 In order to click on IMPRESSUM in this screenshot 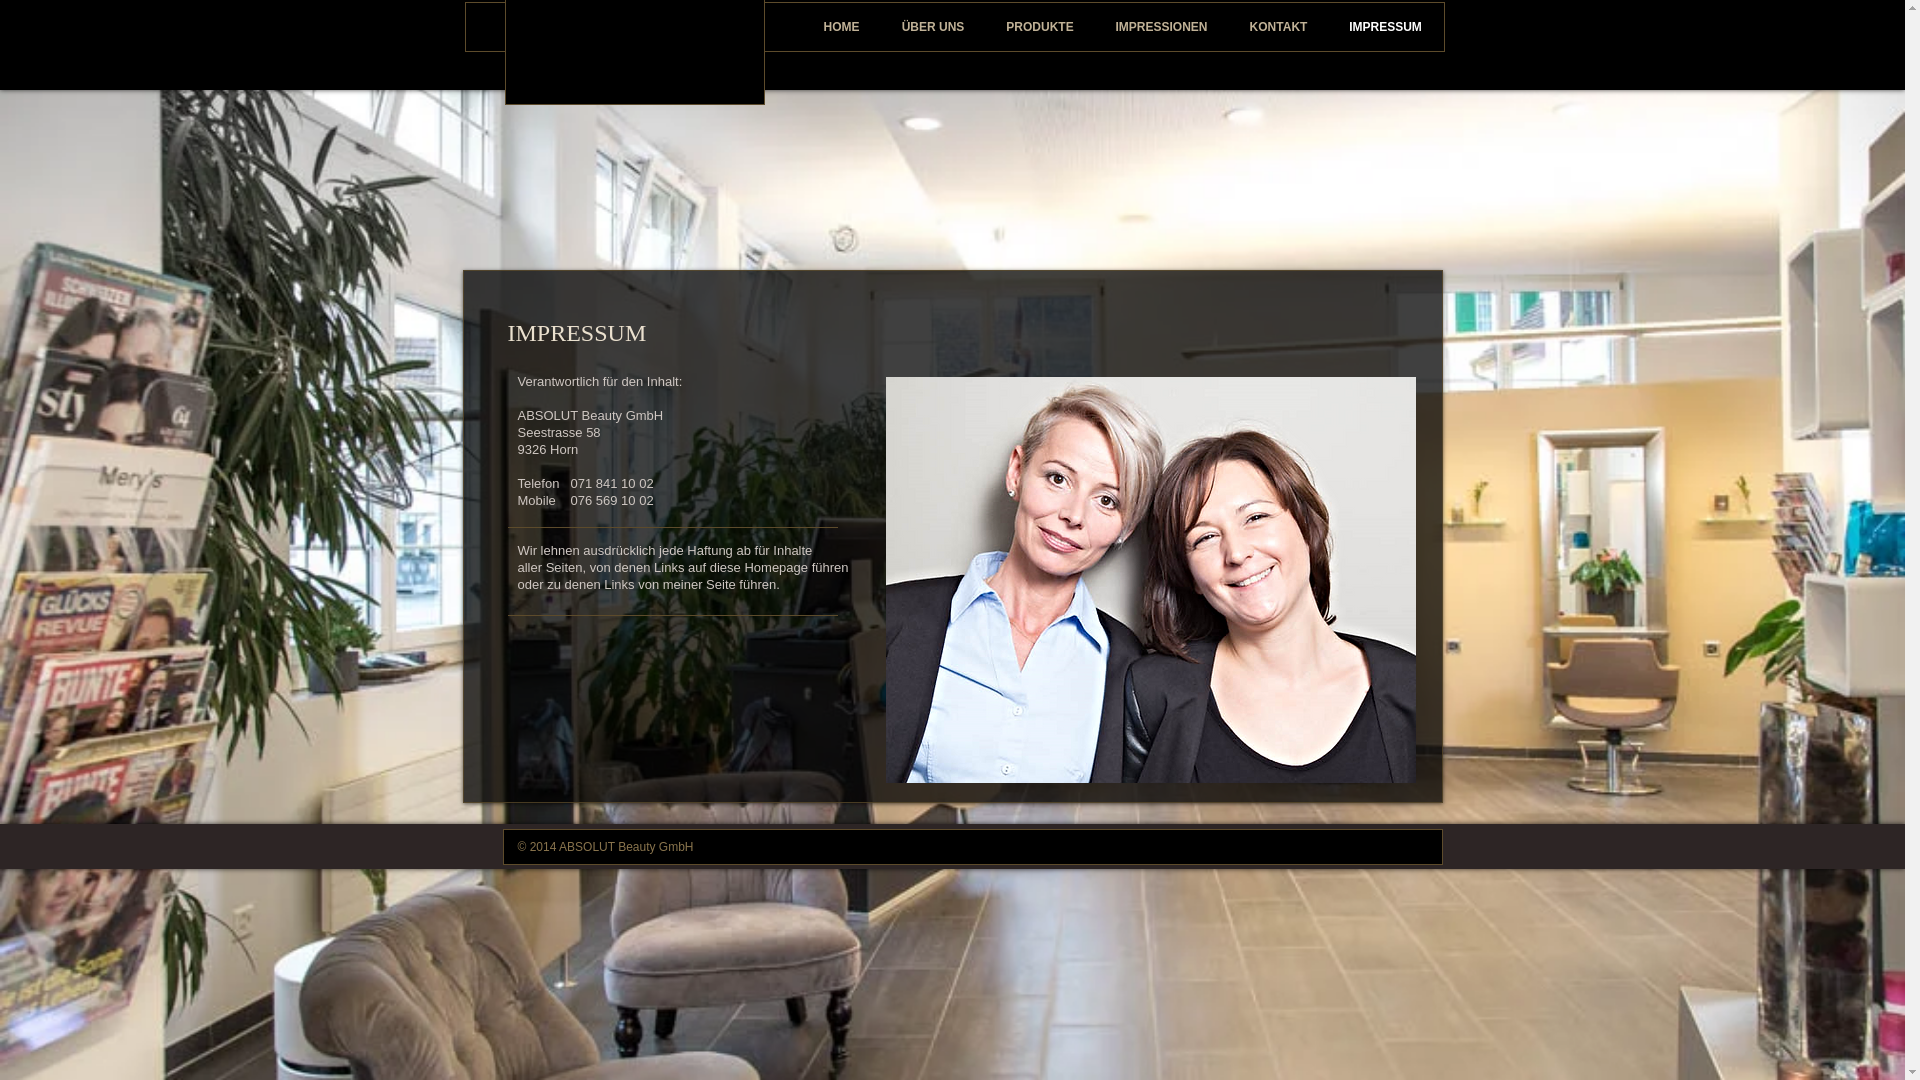, I will do `click(1385, 27)`.